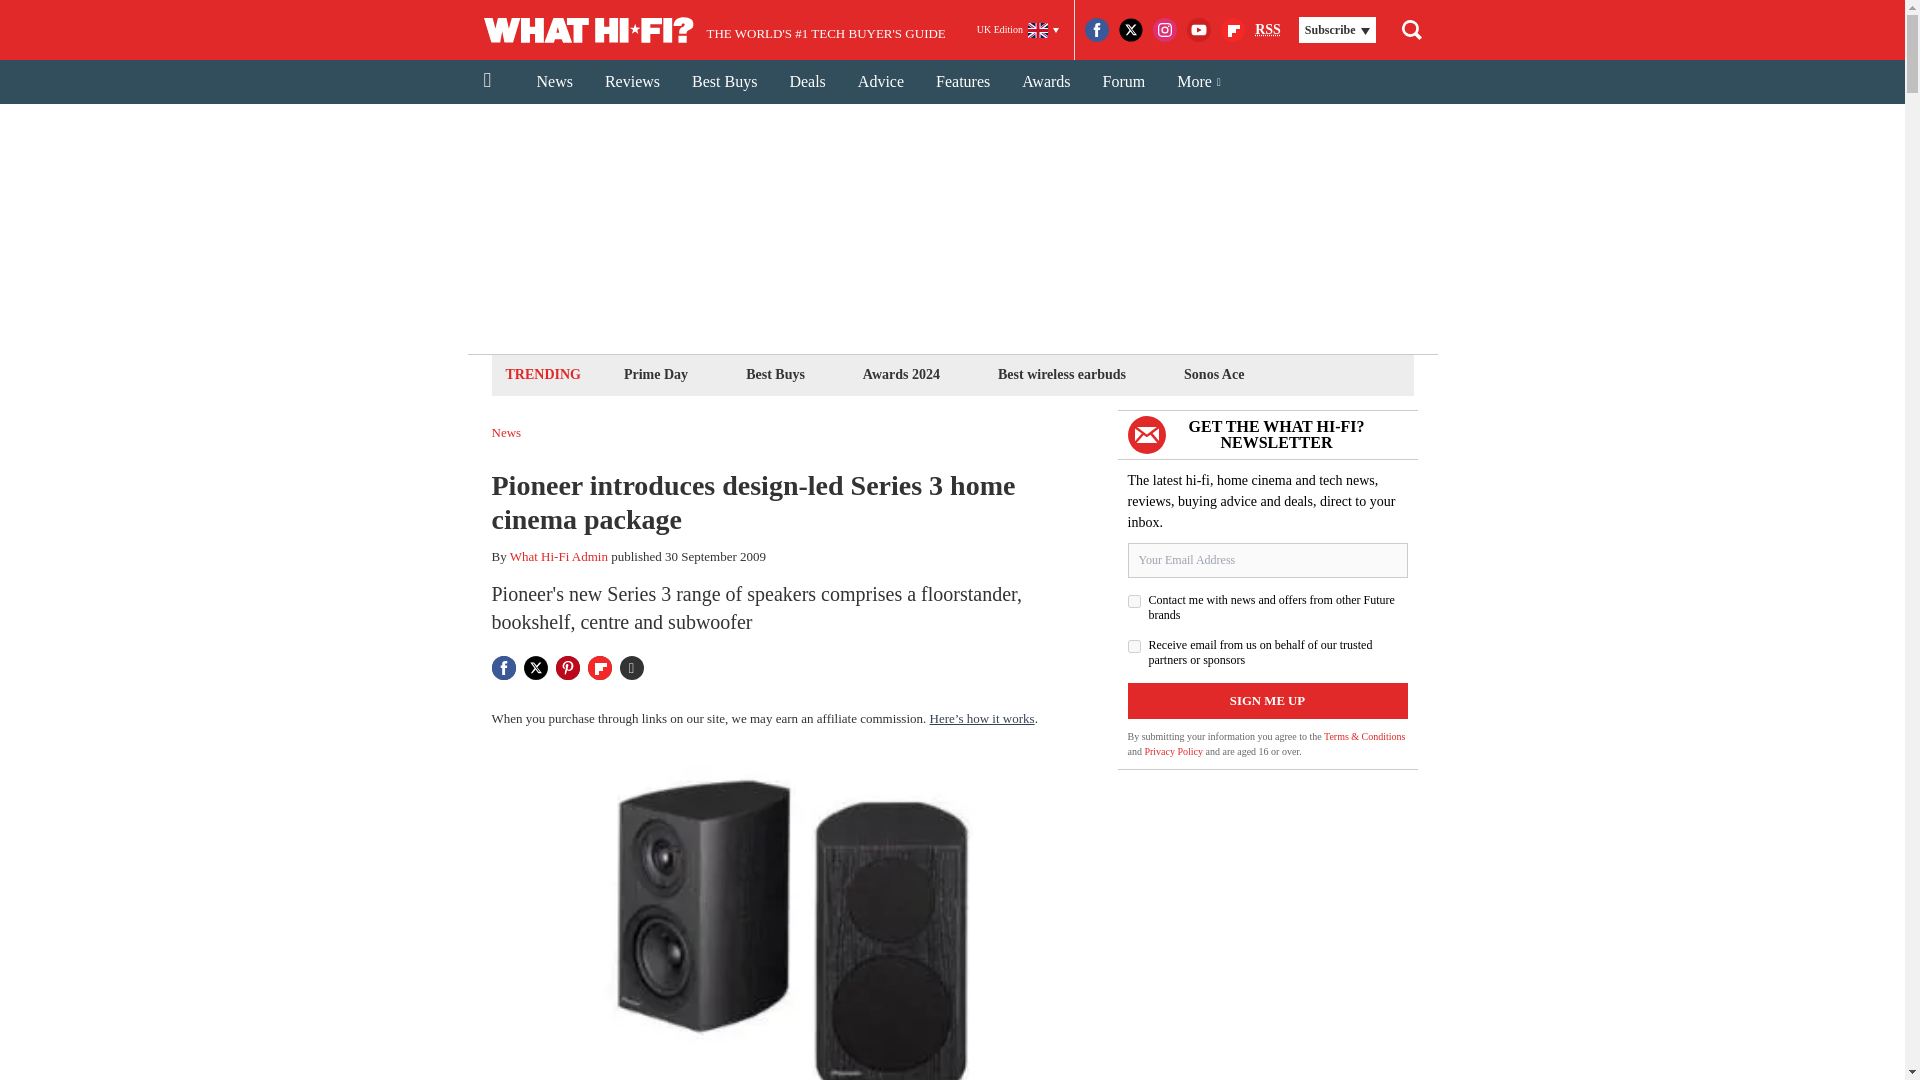 This screenshot has width=1920, height=1080. What do you see at coordinates (1124, 82) in the screenshot?
I see `Forum` at bounding box center [1124, 82].